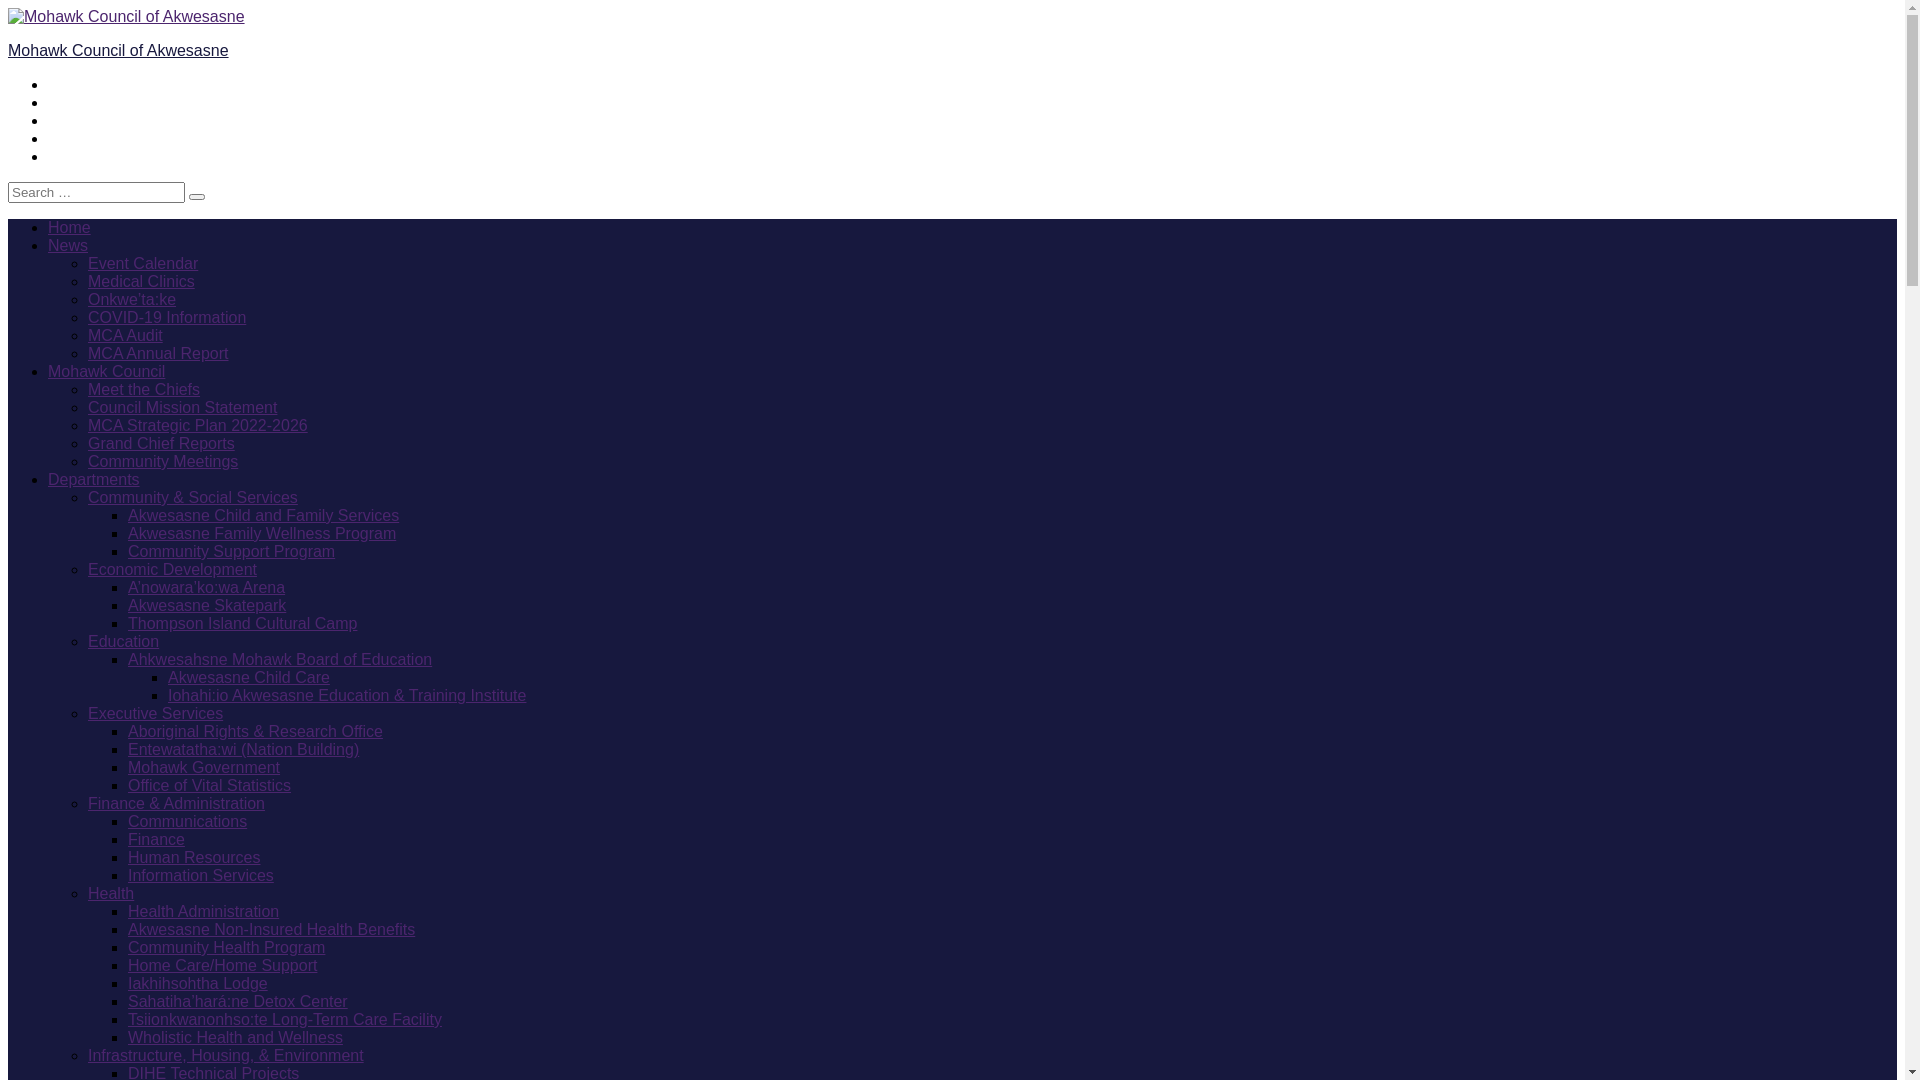  I want to click on Human Resources, so click(194, 858).